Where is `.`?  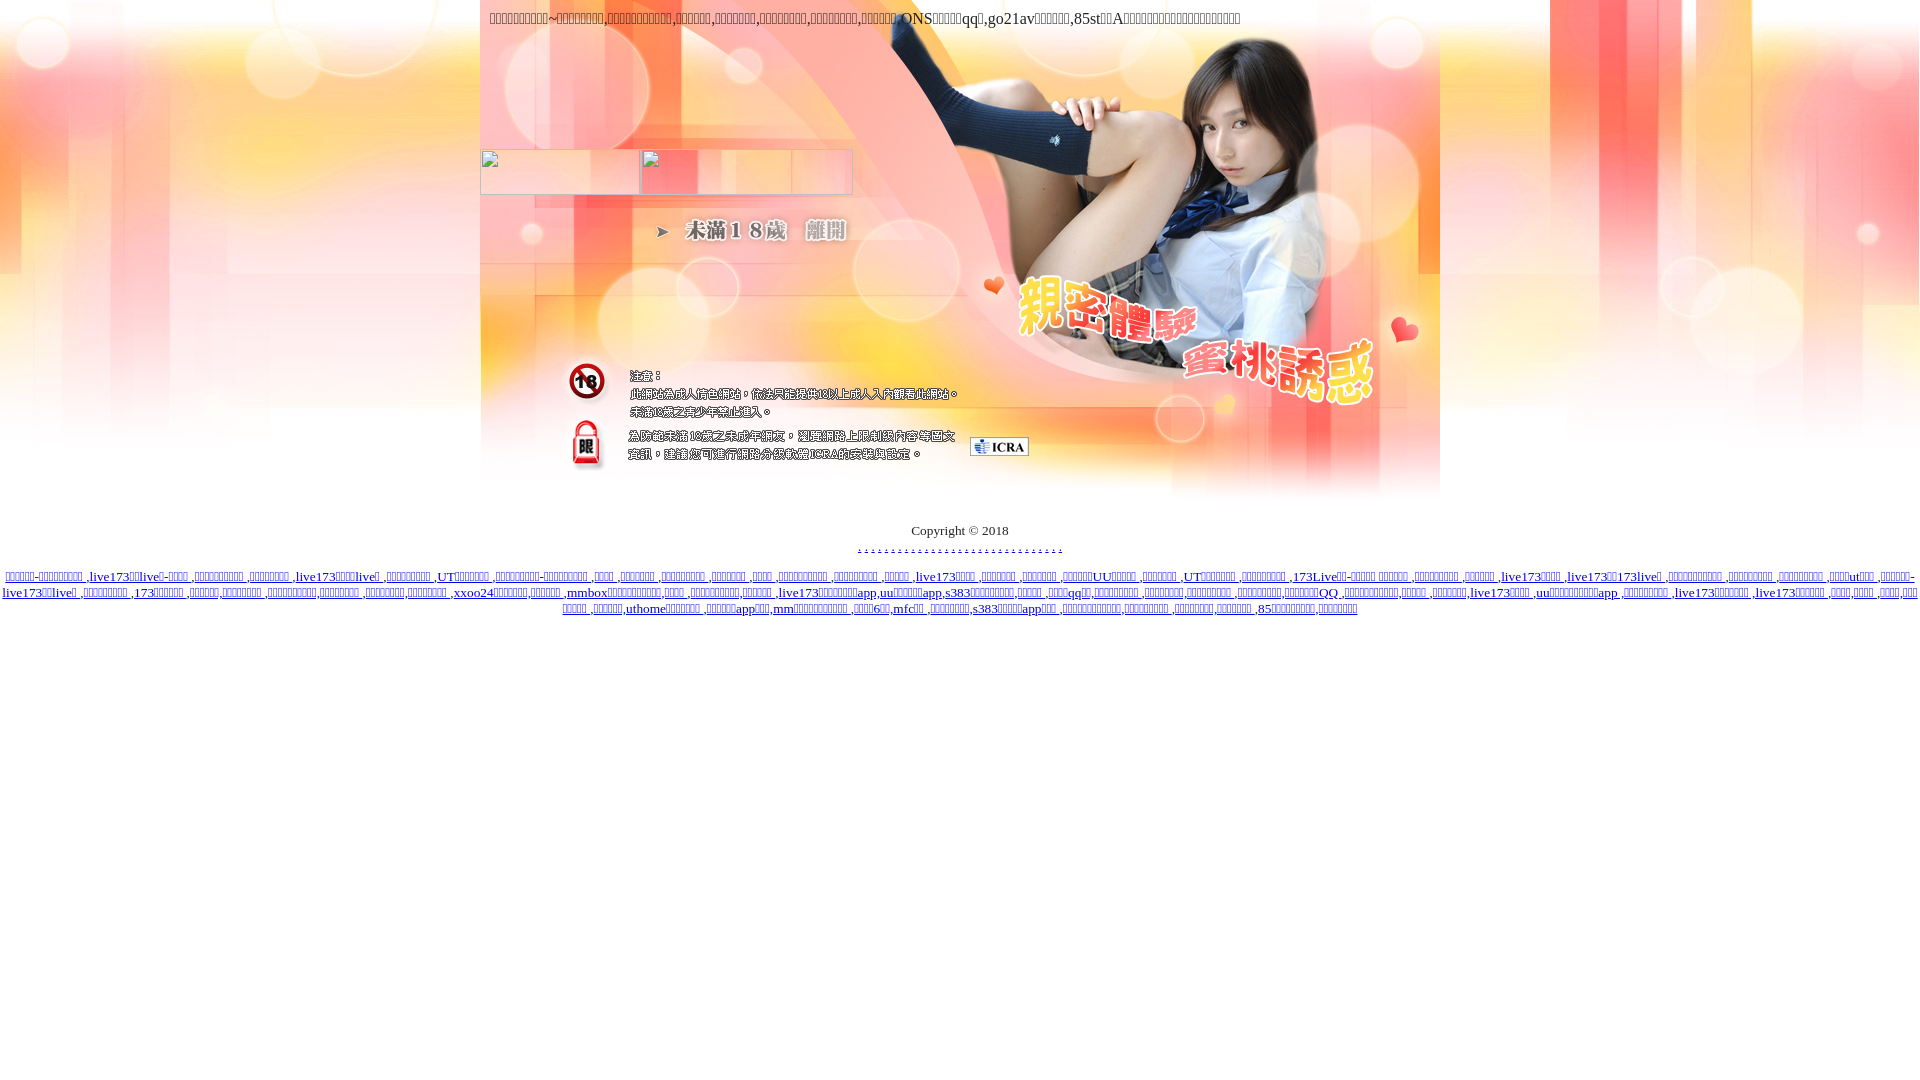 . is located at coordinates (866, 546).